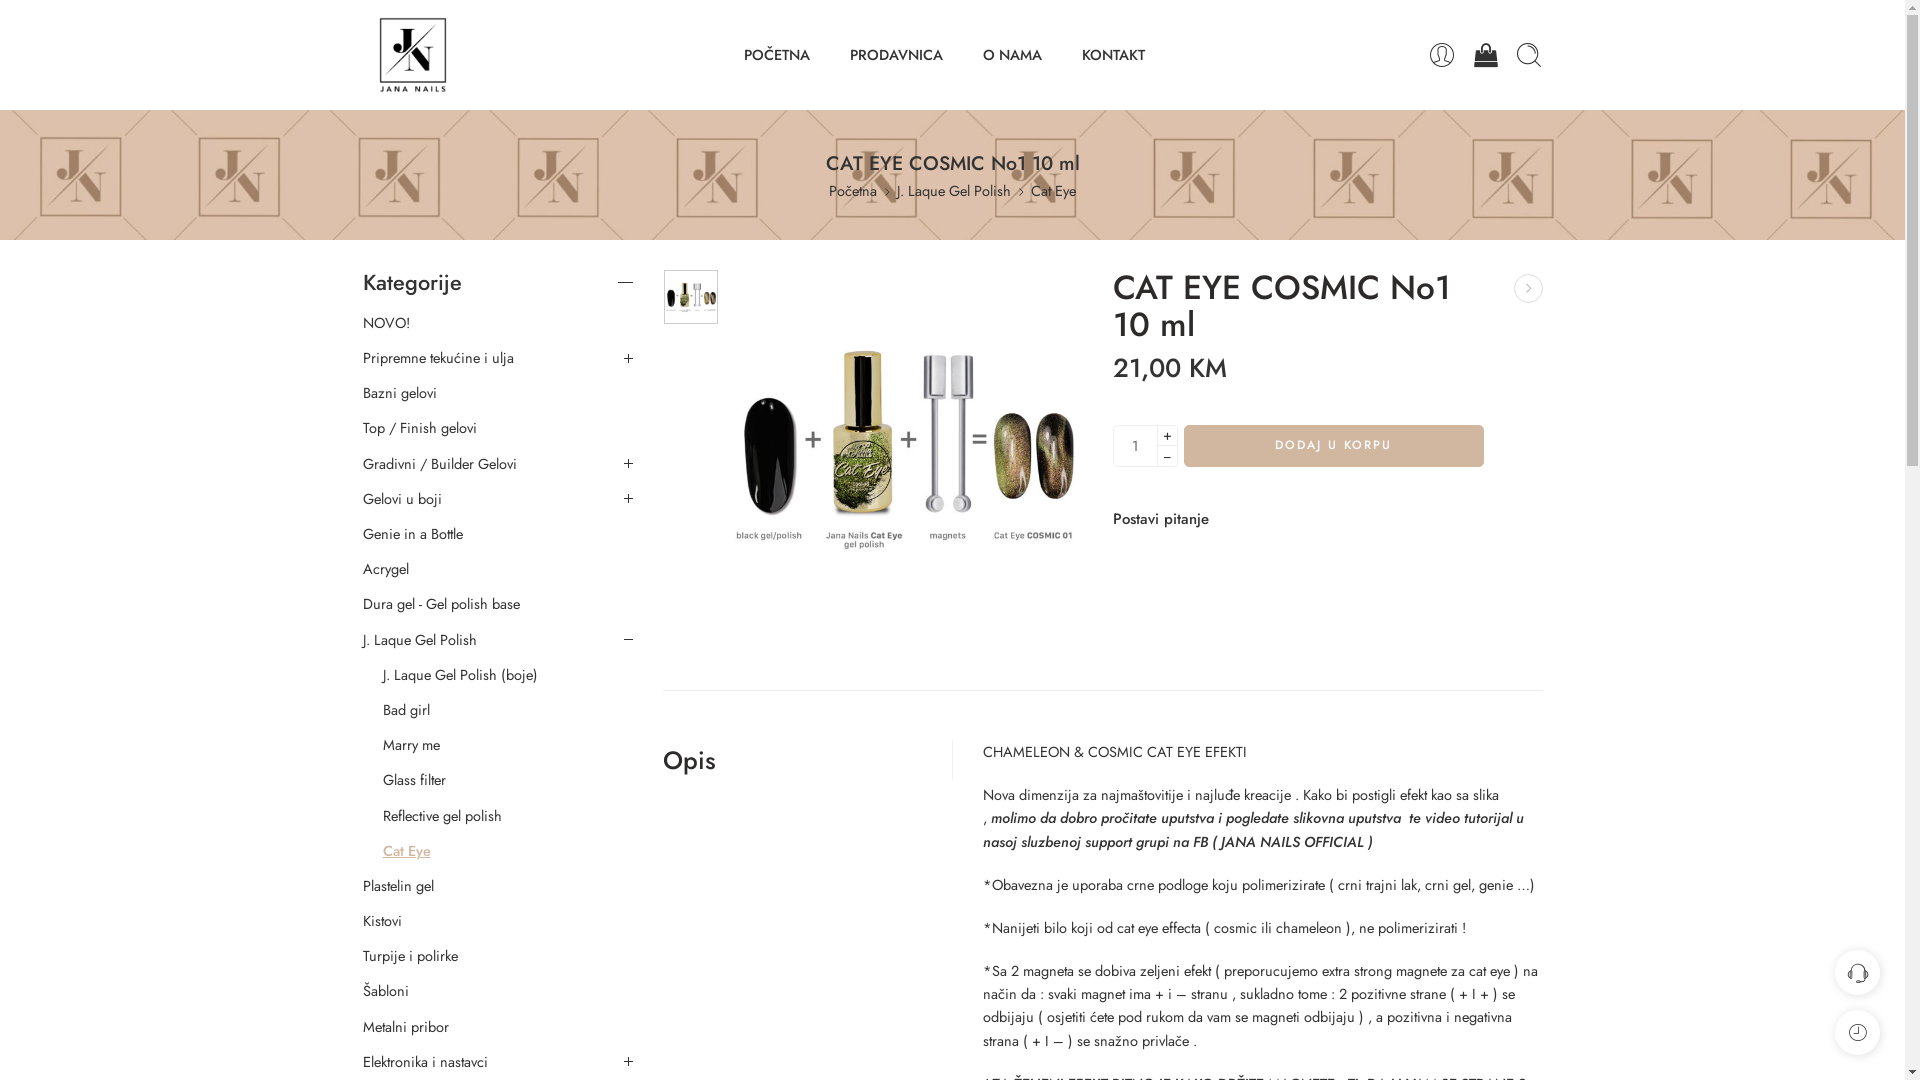  Describe the element at coordinates (402, 498) in the screenshot. I see `Gelovi u boji` at that location.